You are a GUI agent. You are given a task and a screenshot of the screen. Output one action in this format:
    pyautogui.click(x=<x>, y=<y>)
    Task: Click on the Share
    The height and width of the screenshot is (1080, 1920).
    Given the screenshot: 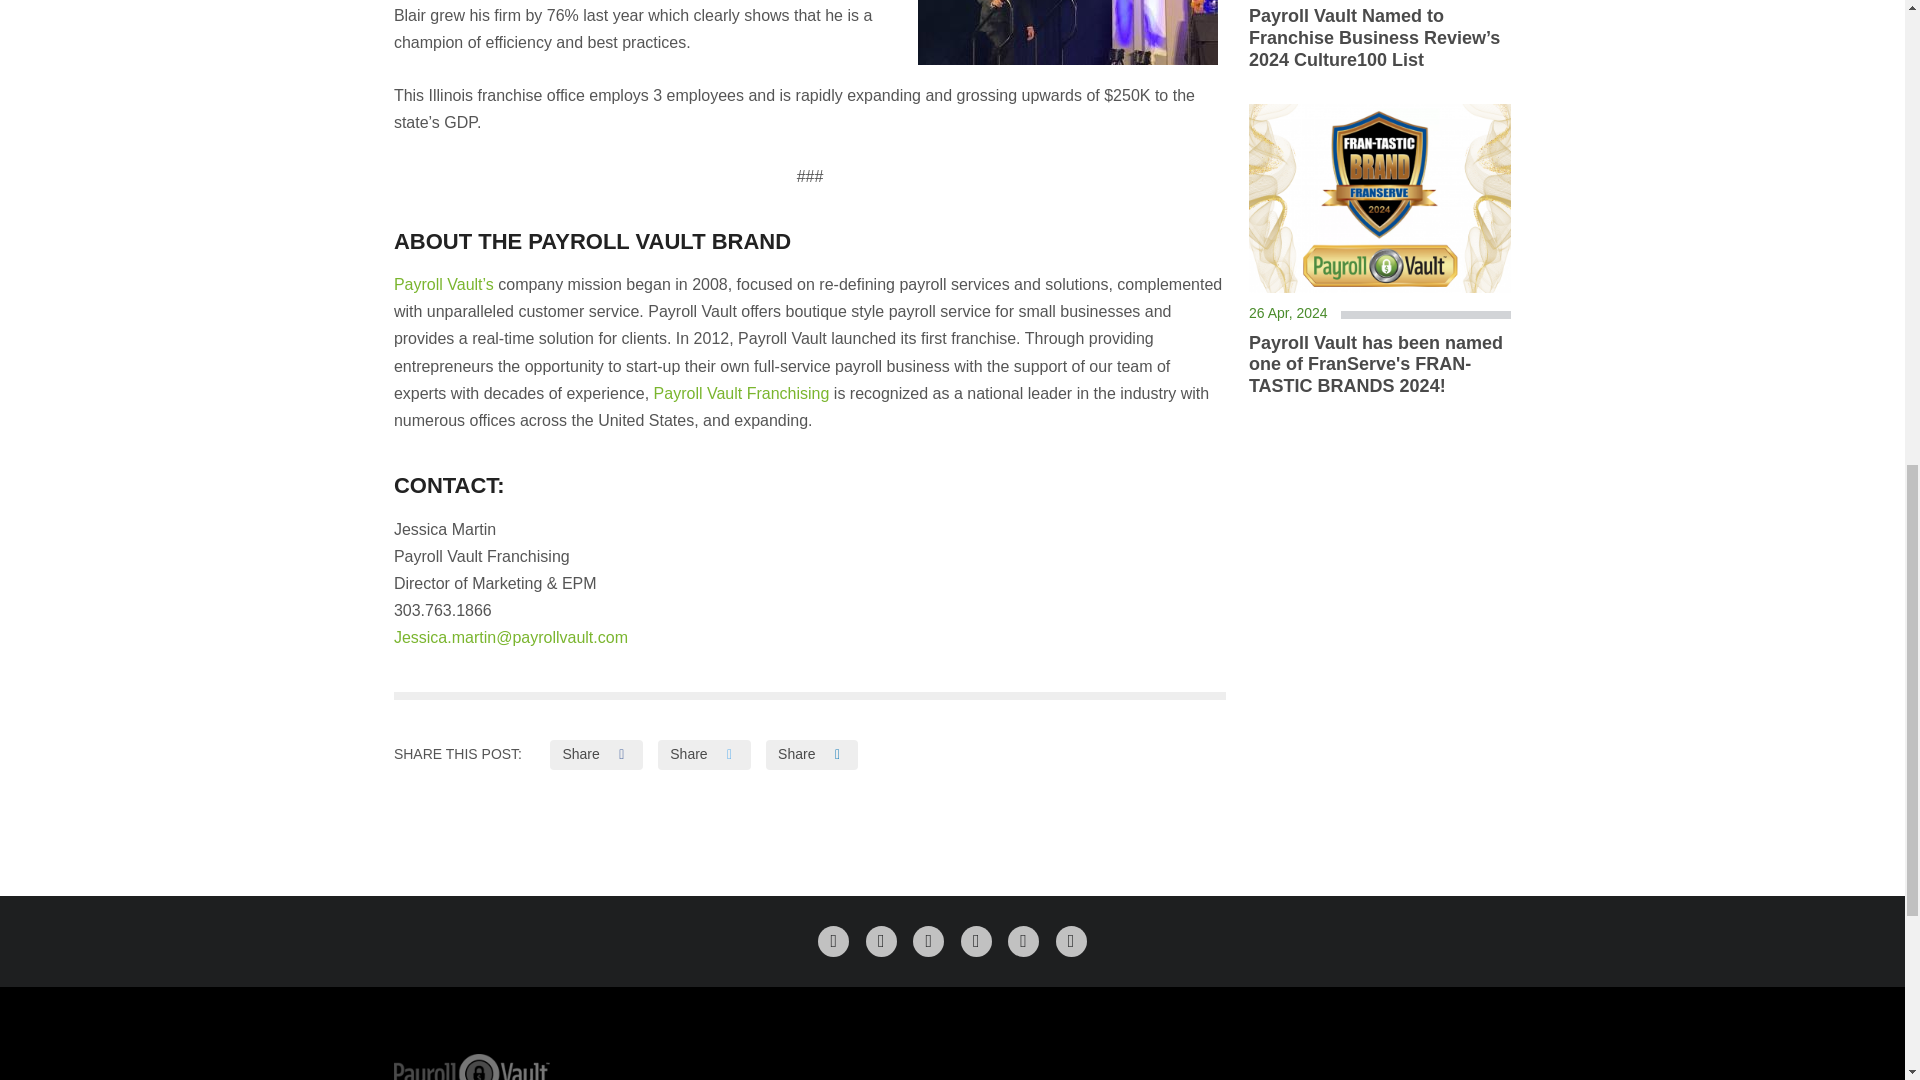 What is the action you would take?
    pyautogui.click(x=812, y=754)
    